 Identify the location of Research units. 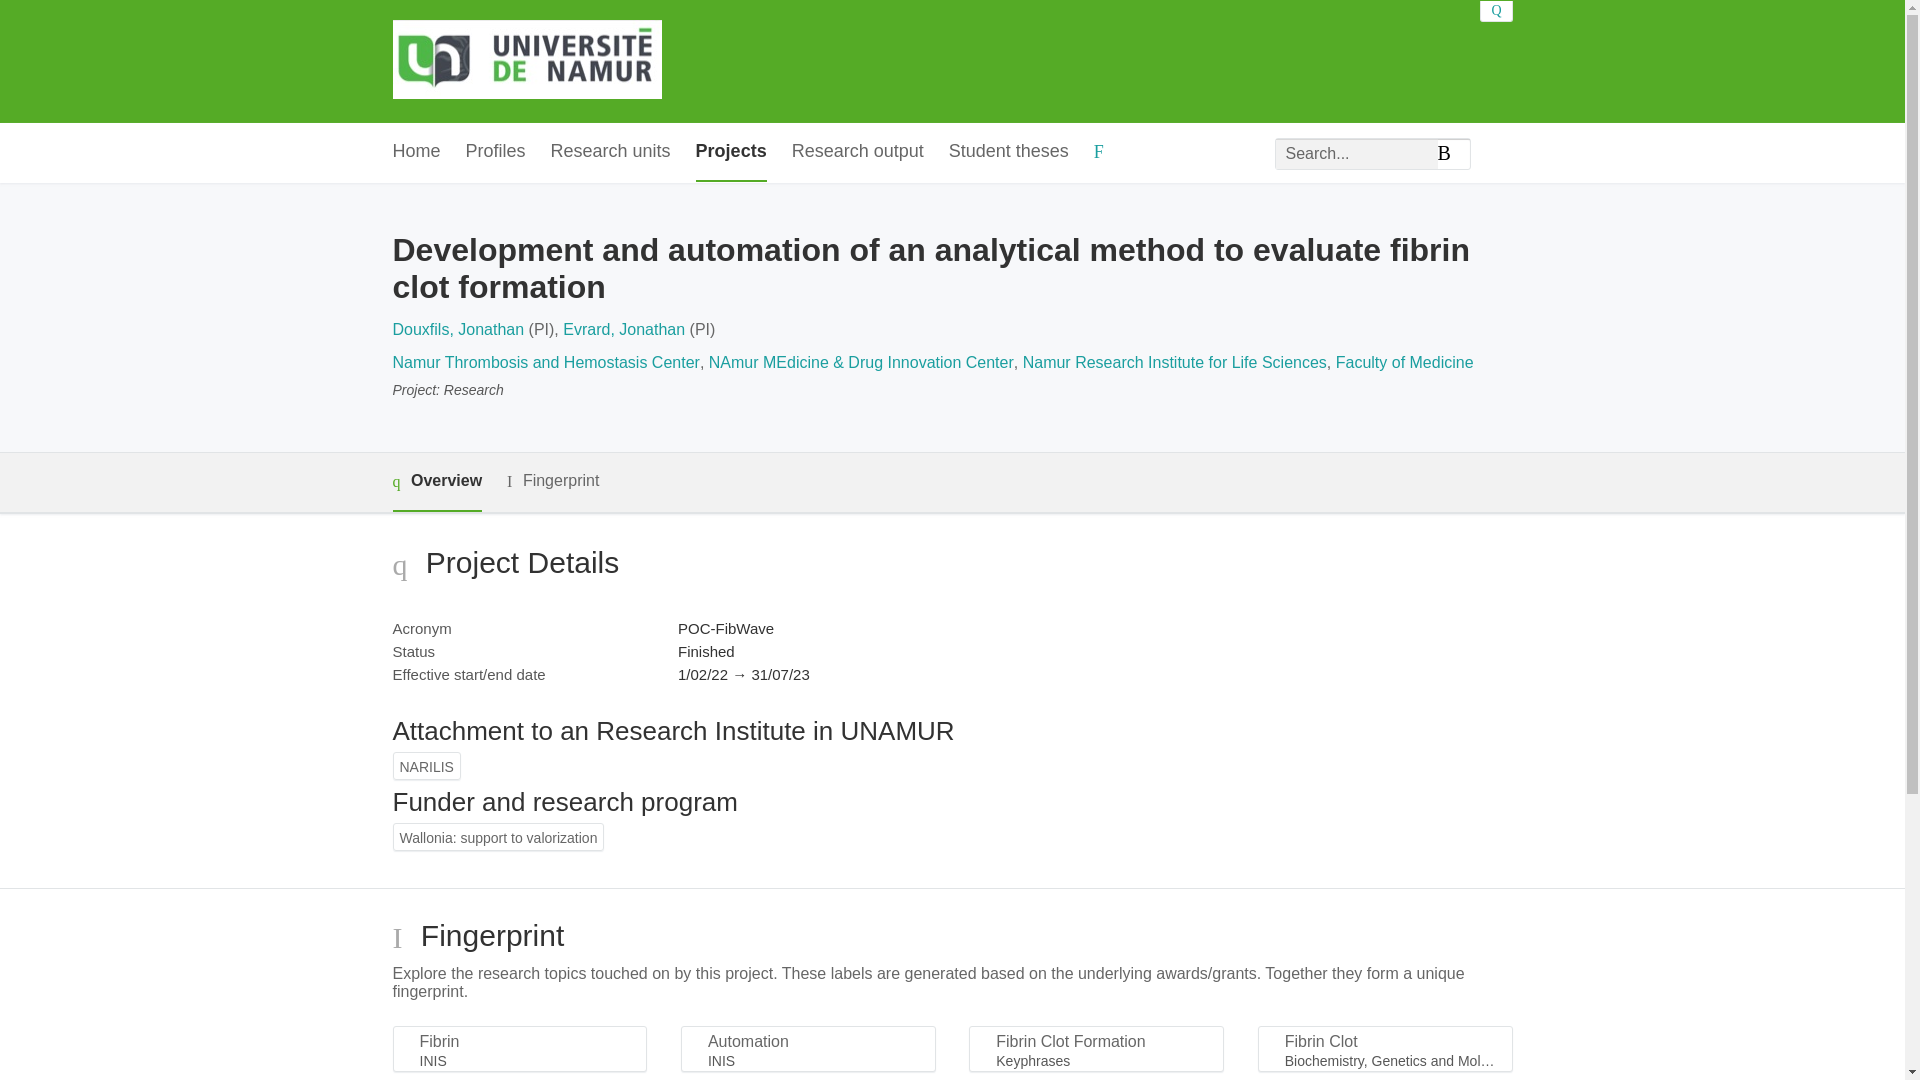
(610, 152).